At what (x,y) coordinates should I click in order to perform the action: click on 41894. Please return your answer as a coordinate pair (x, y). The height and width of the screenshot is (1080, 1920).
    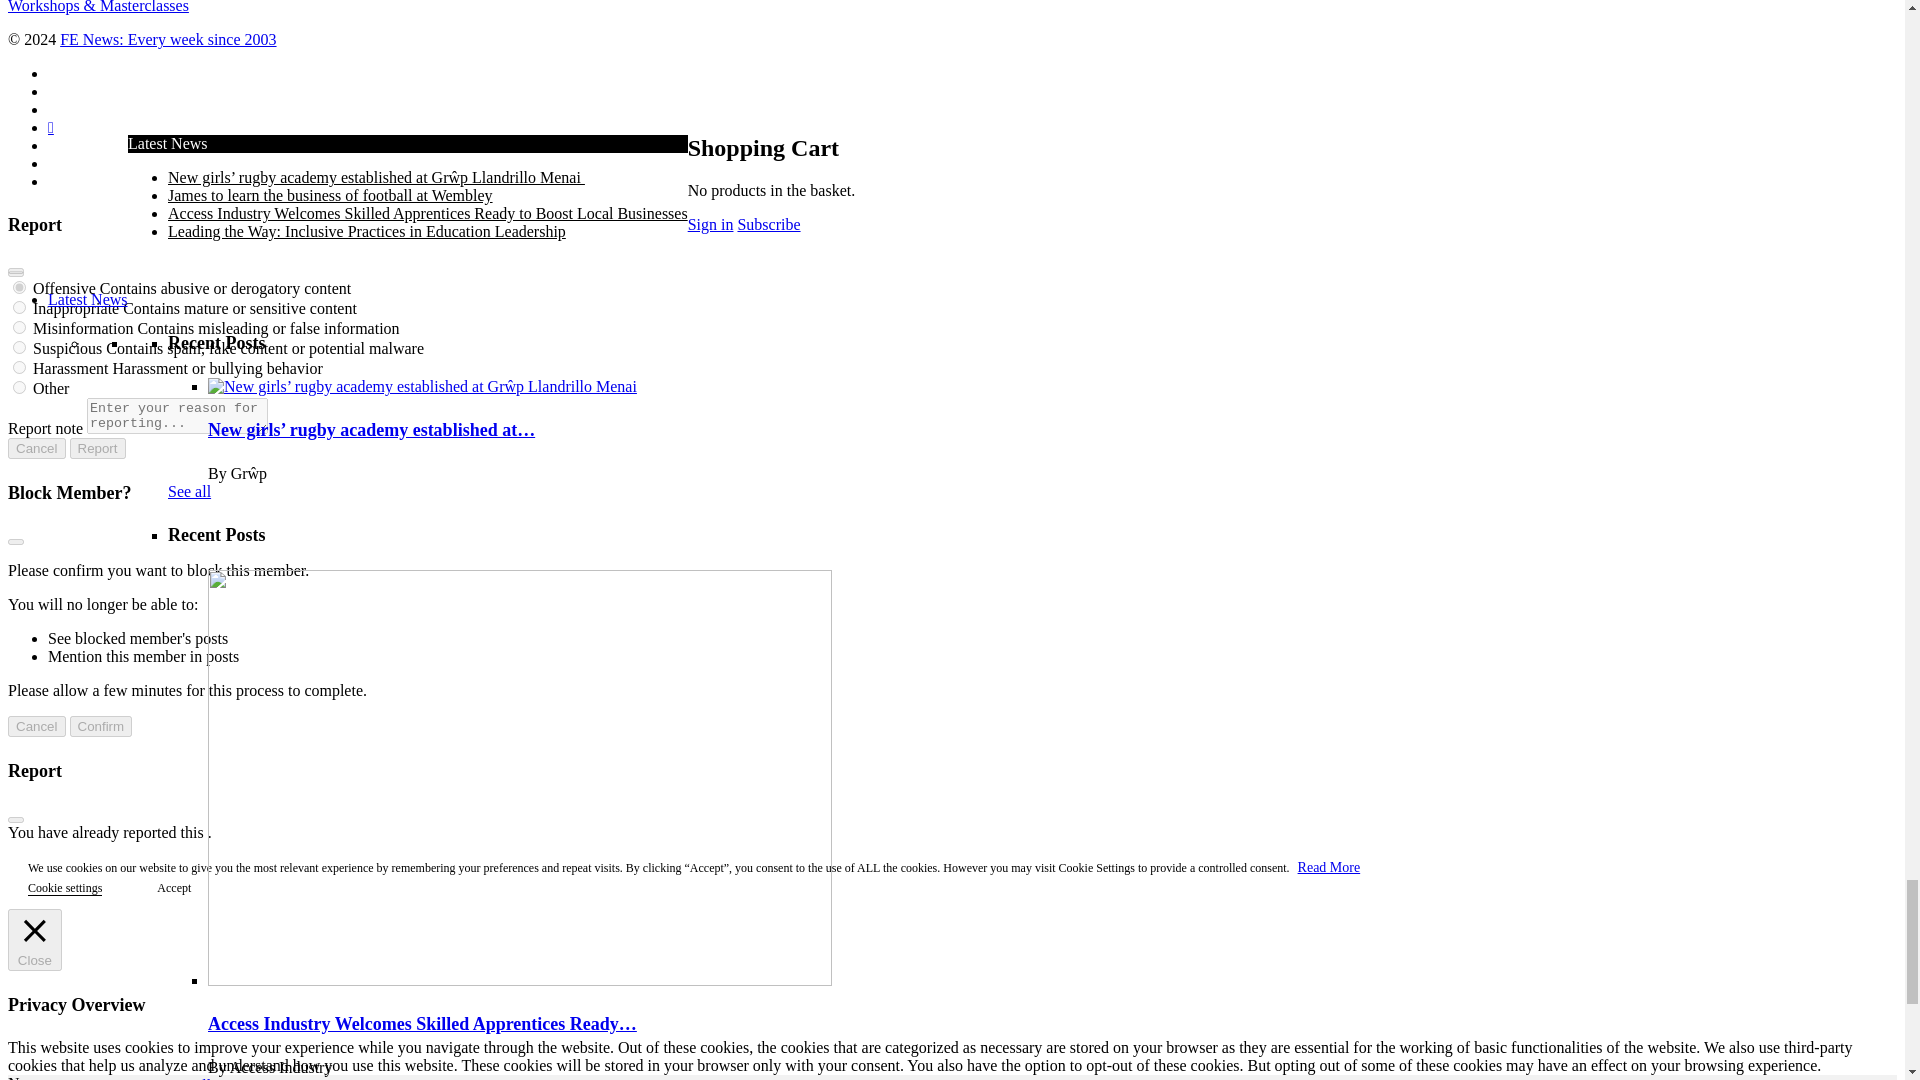
    Looking at the image, I should click on (20, 286).